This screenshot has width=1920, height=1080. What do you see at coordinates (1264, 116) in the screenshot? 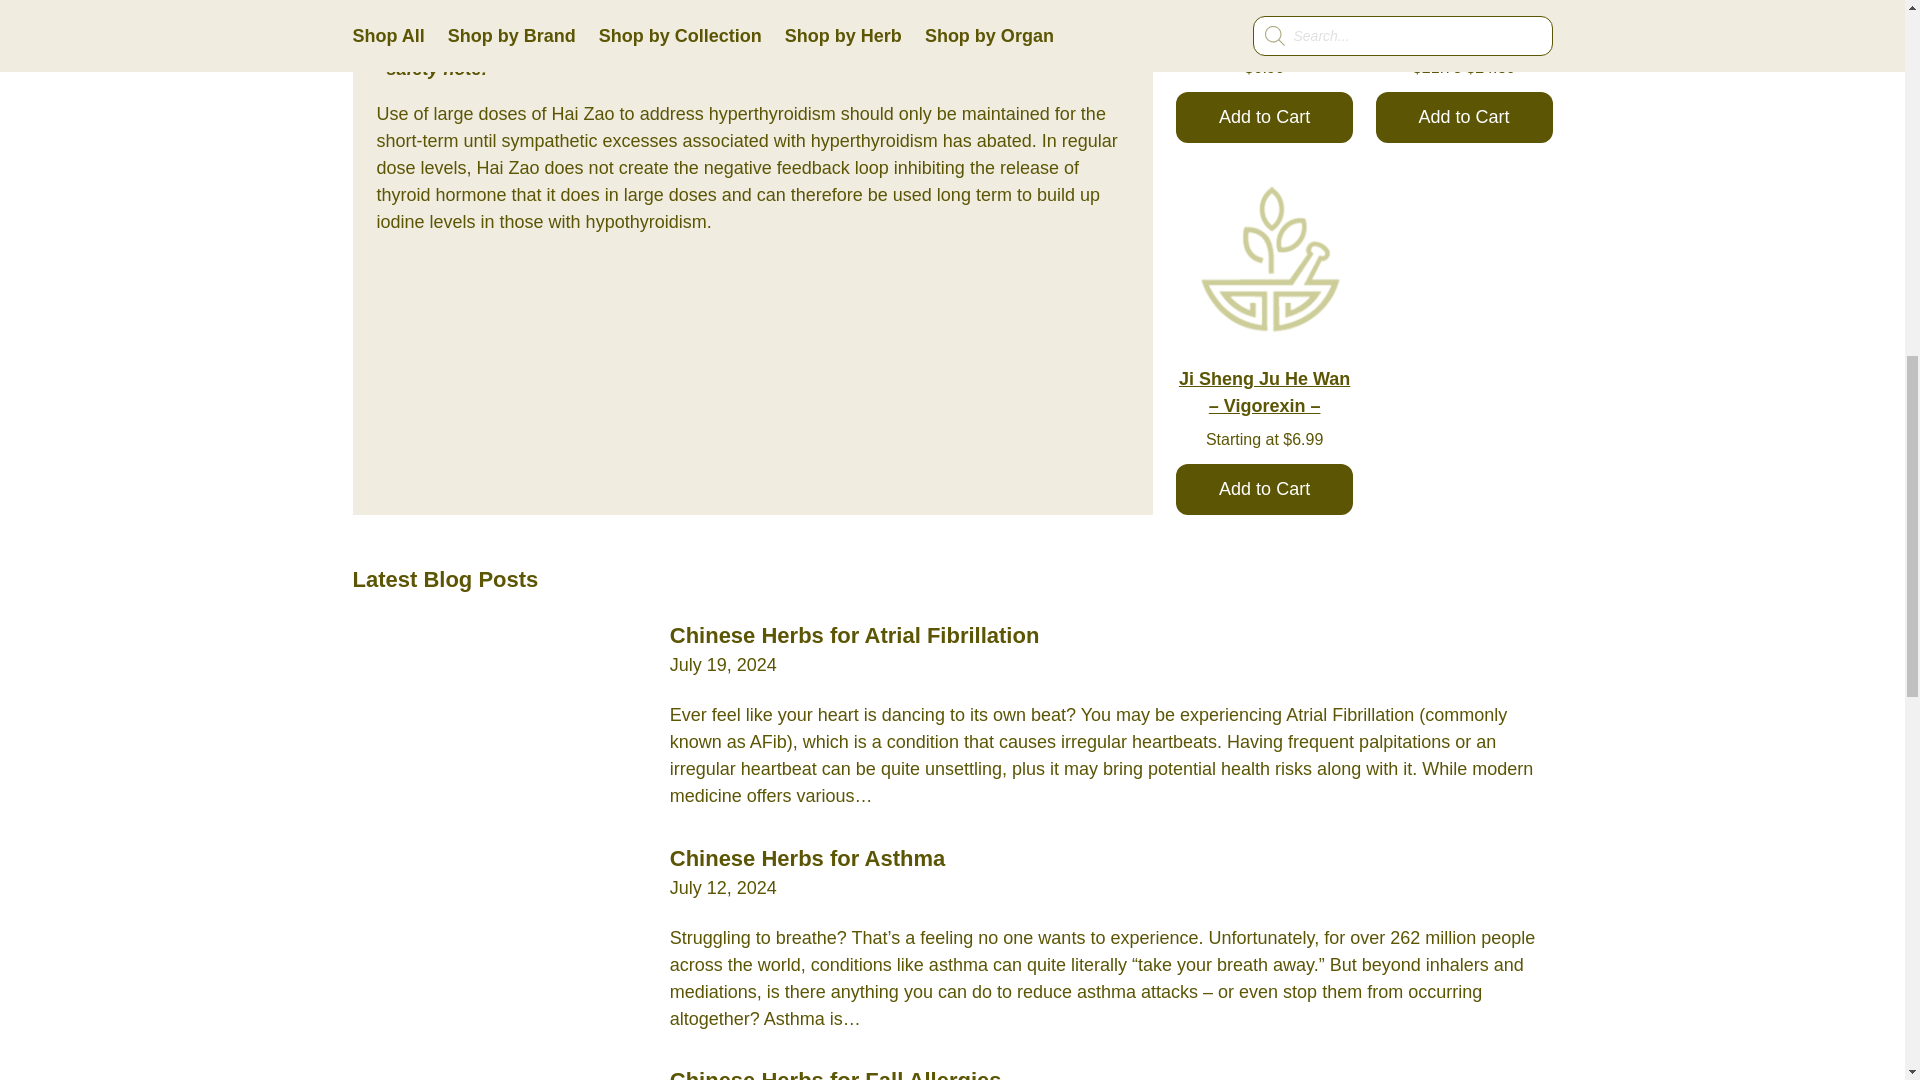
I see `Add to Cart` at bounding box center [1264, 116].